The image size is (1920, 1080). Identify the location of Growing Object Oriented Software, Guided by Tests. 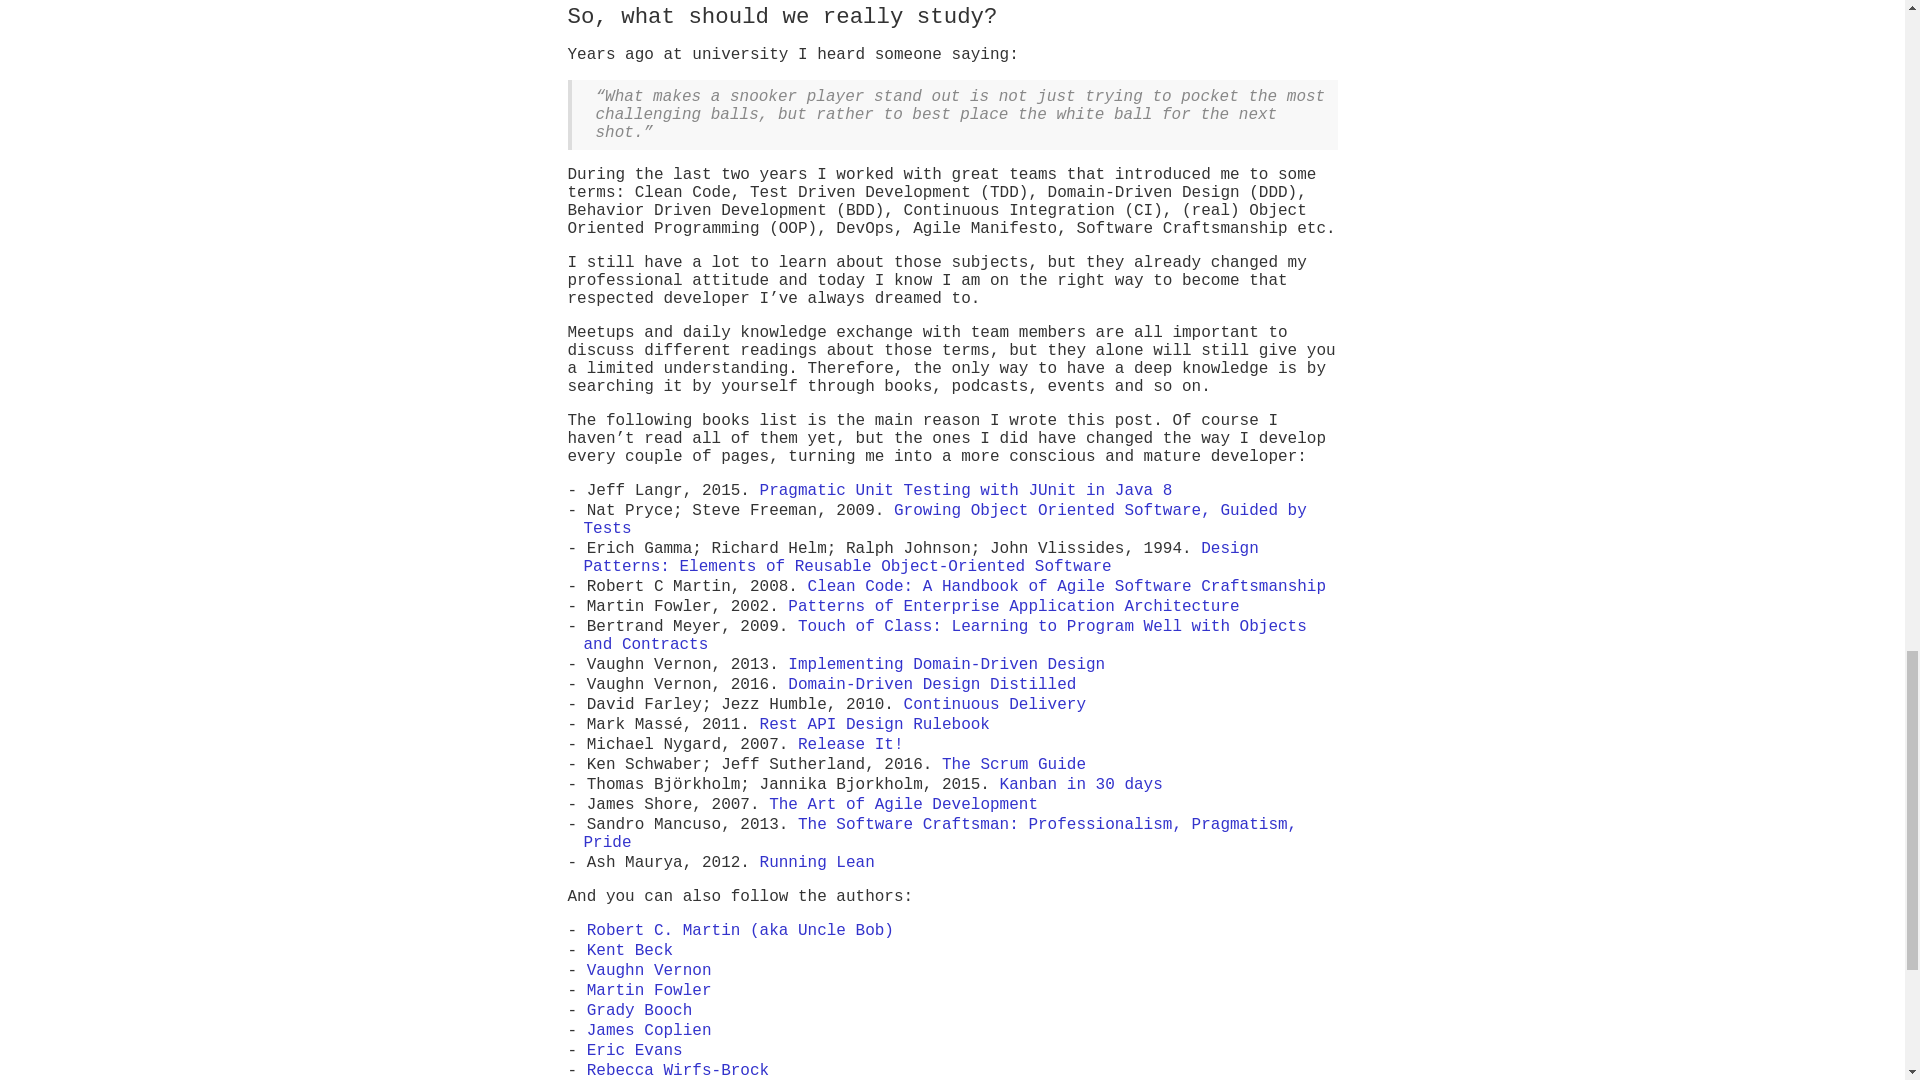
(945, 520).